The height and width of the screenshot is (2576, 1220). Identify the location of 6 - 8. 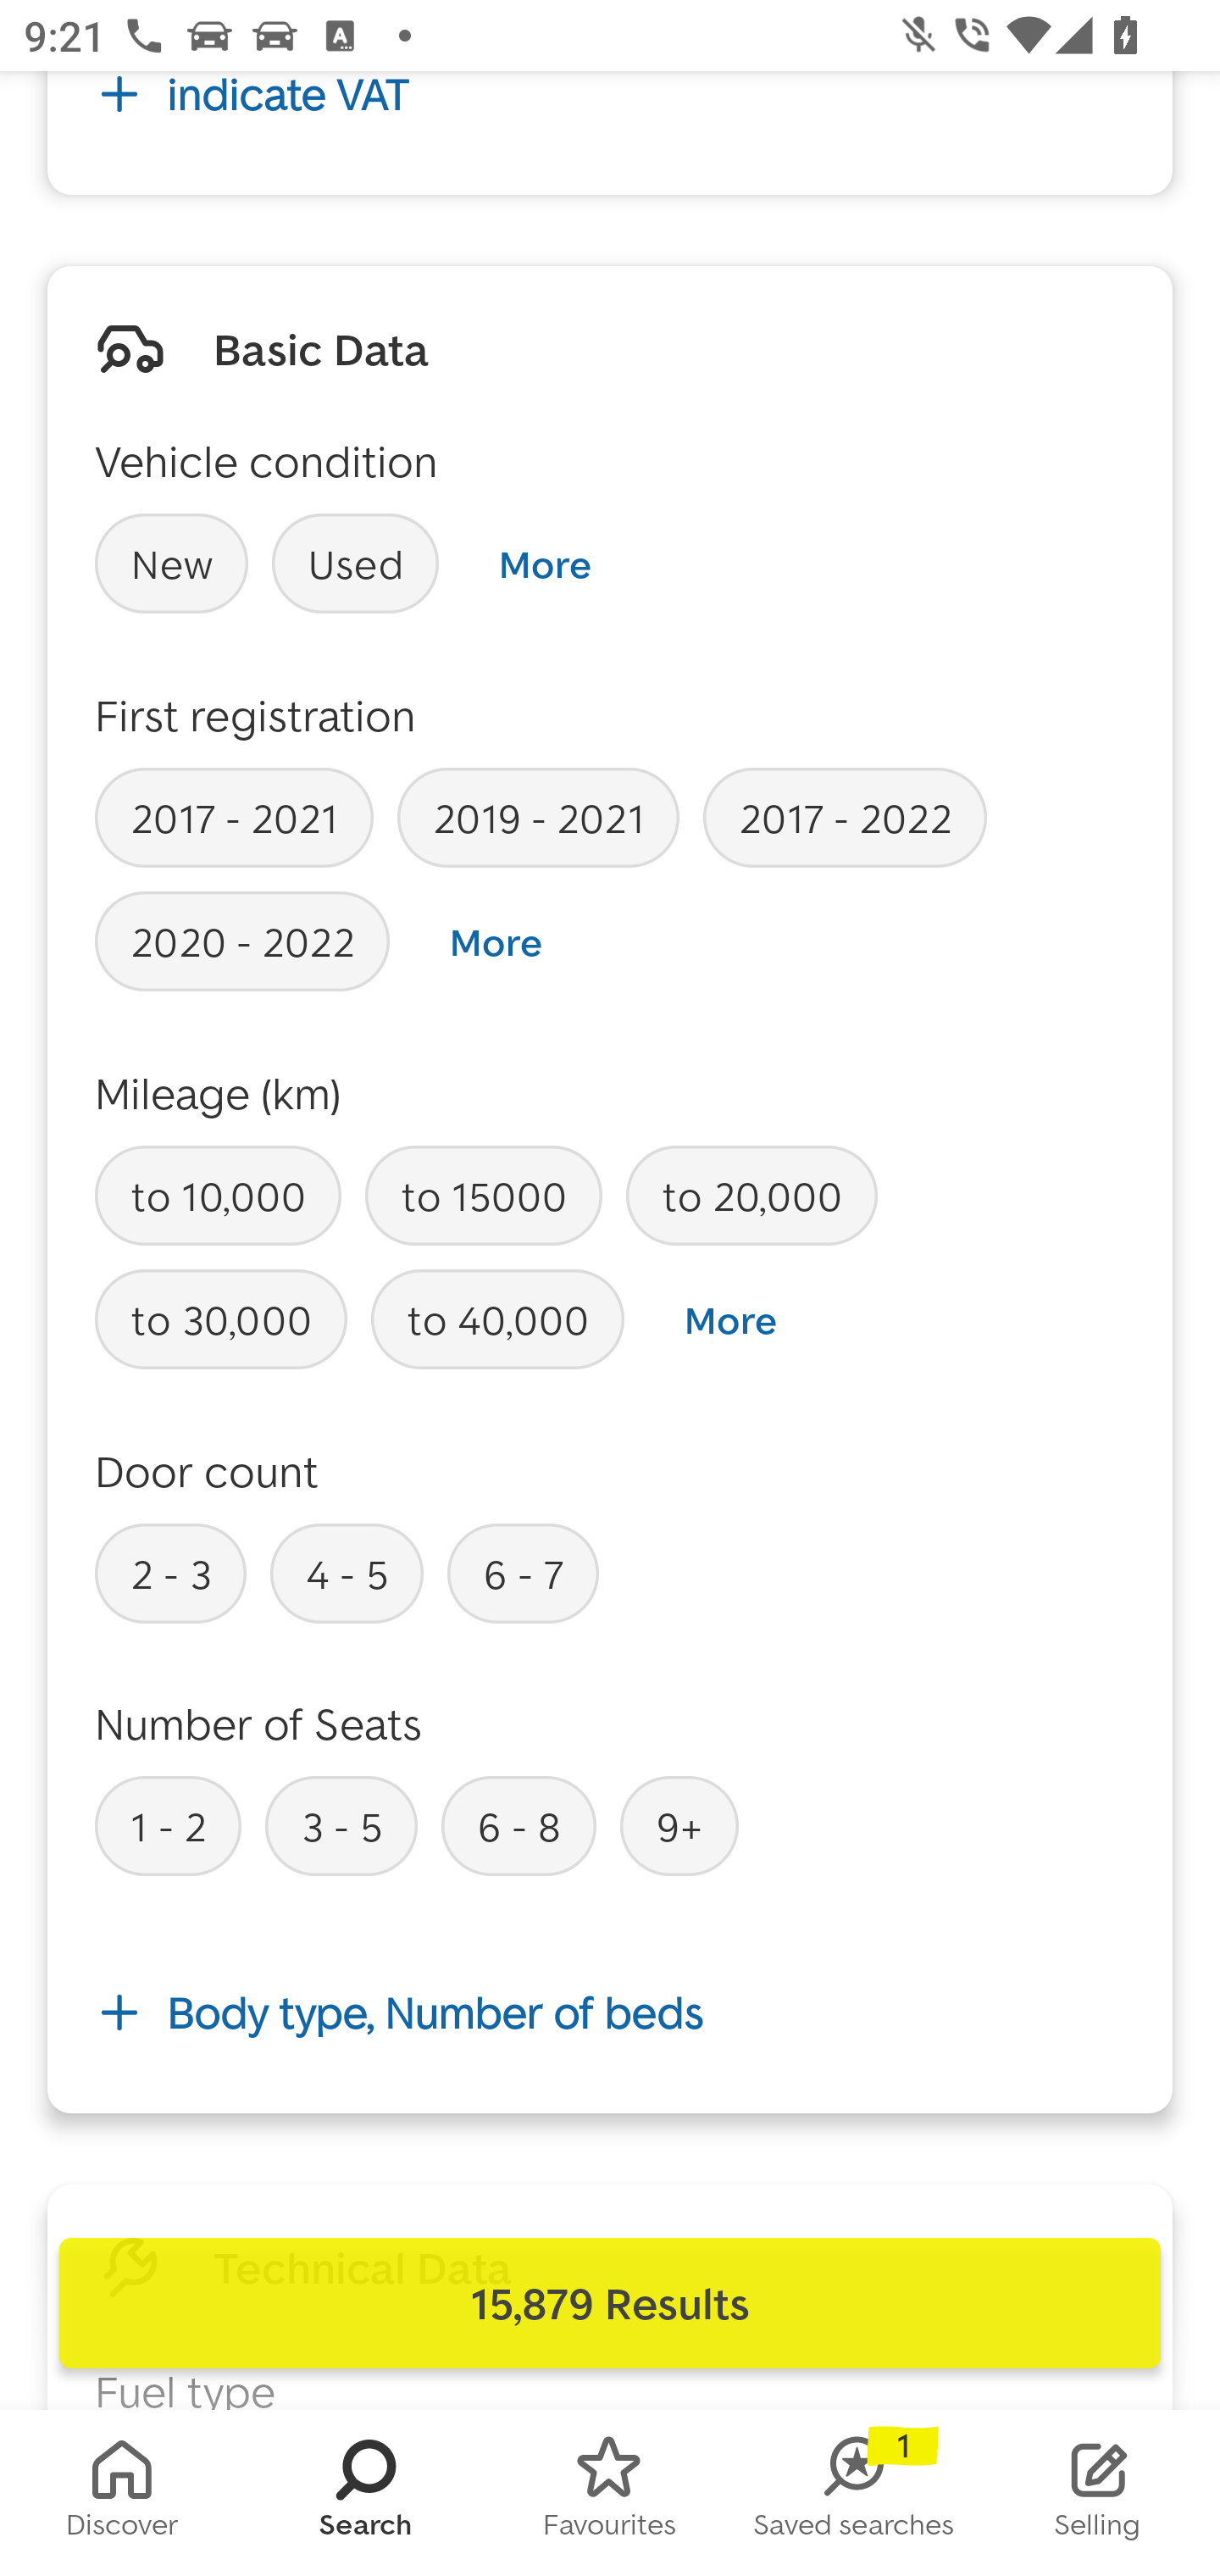
(518, 1825).